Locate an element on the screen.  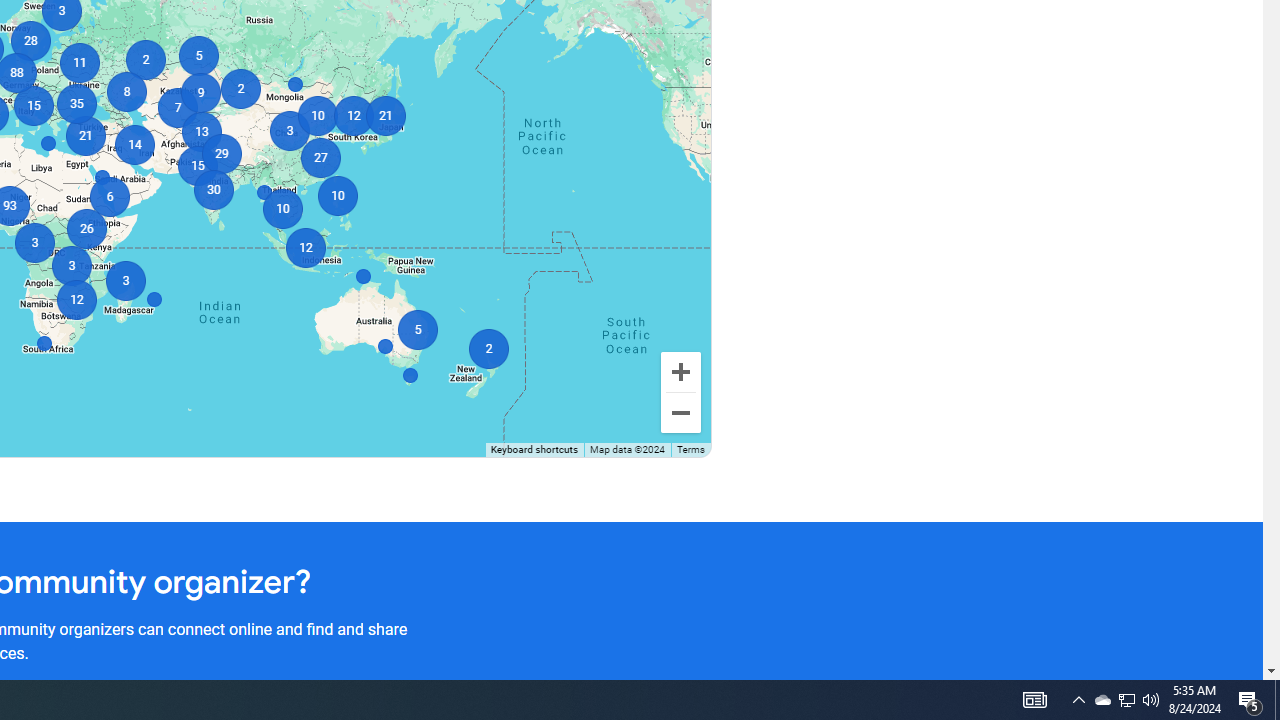
13 is located at coordinates (200, 132).